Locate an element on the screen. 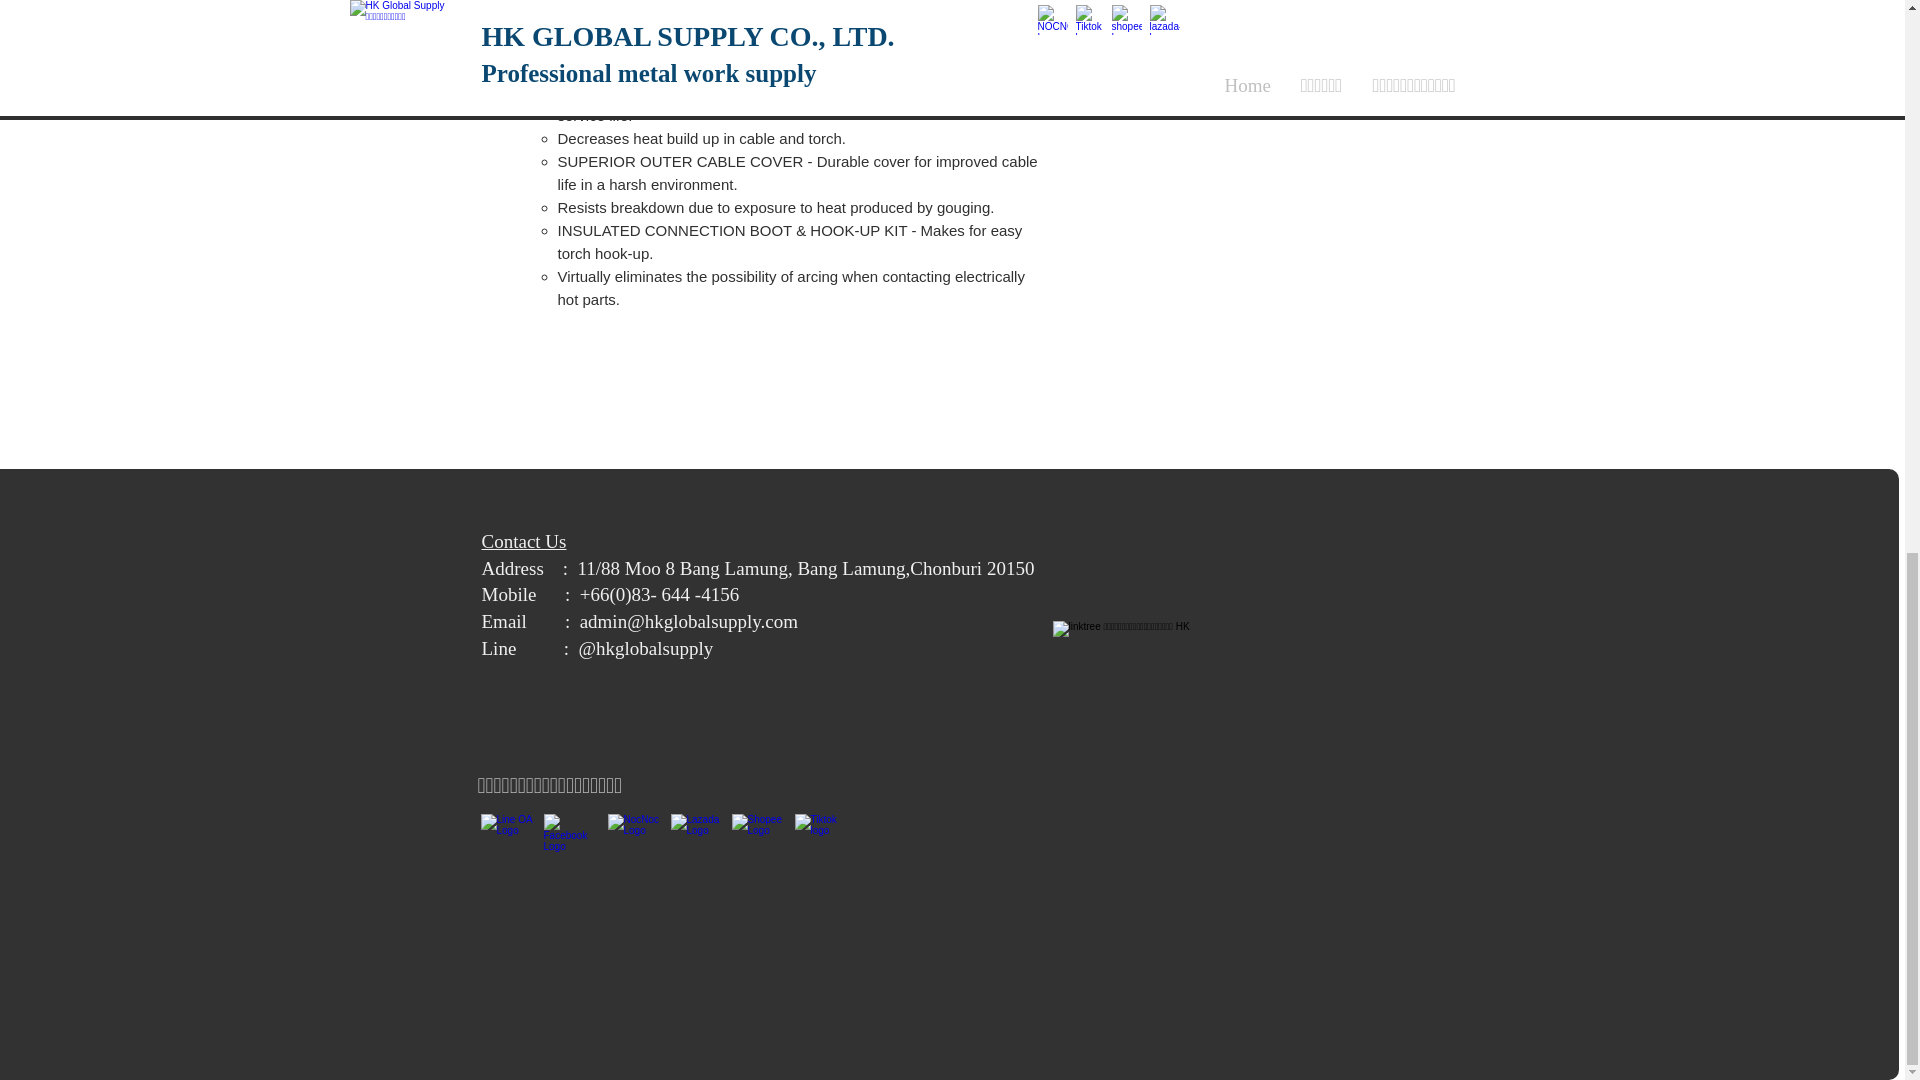  linktree-hkglobalsupply.png is located at coordinates (1130, 698).